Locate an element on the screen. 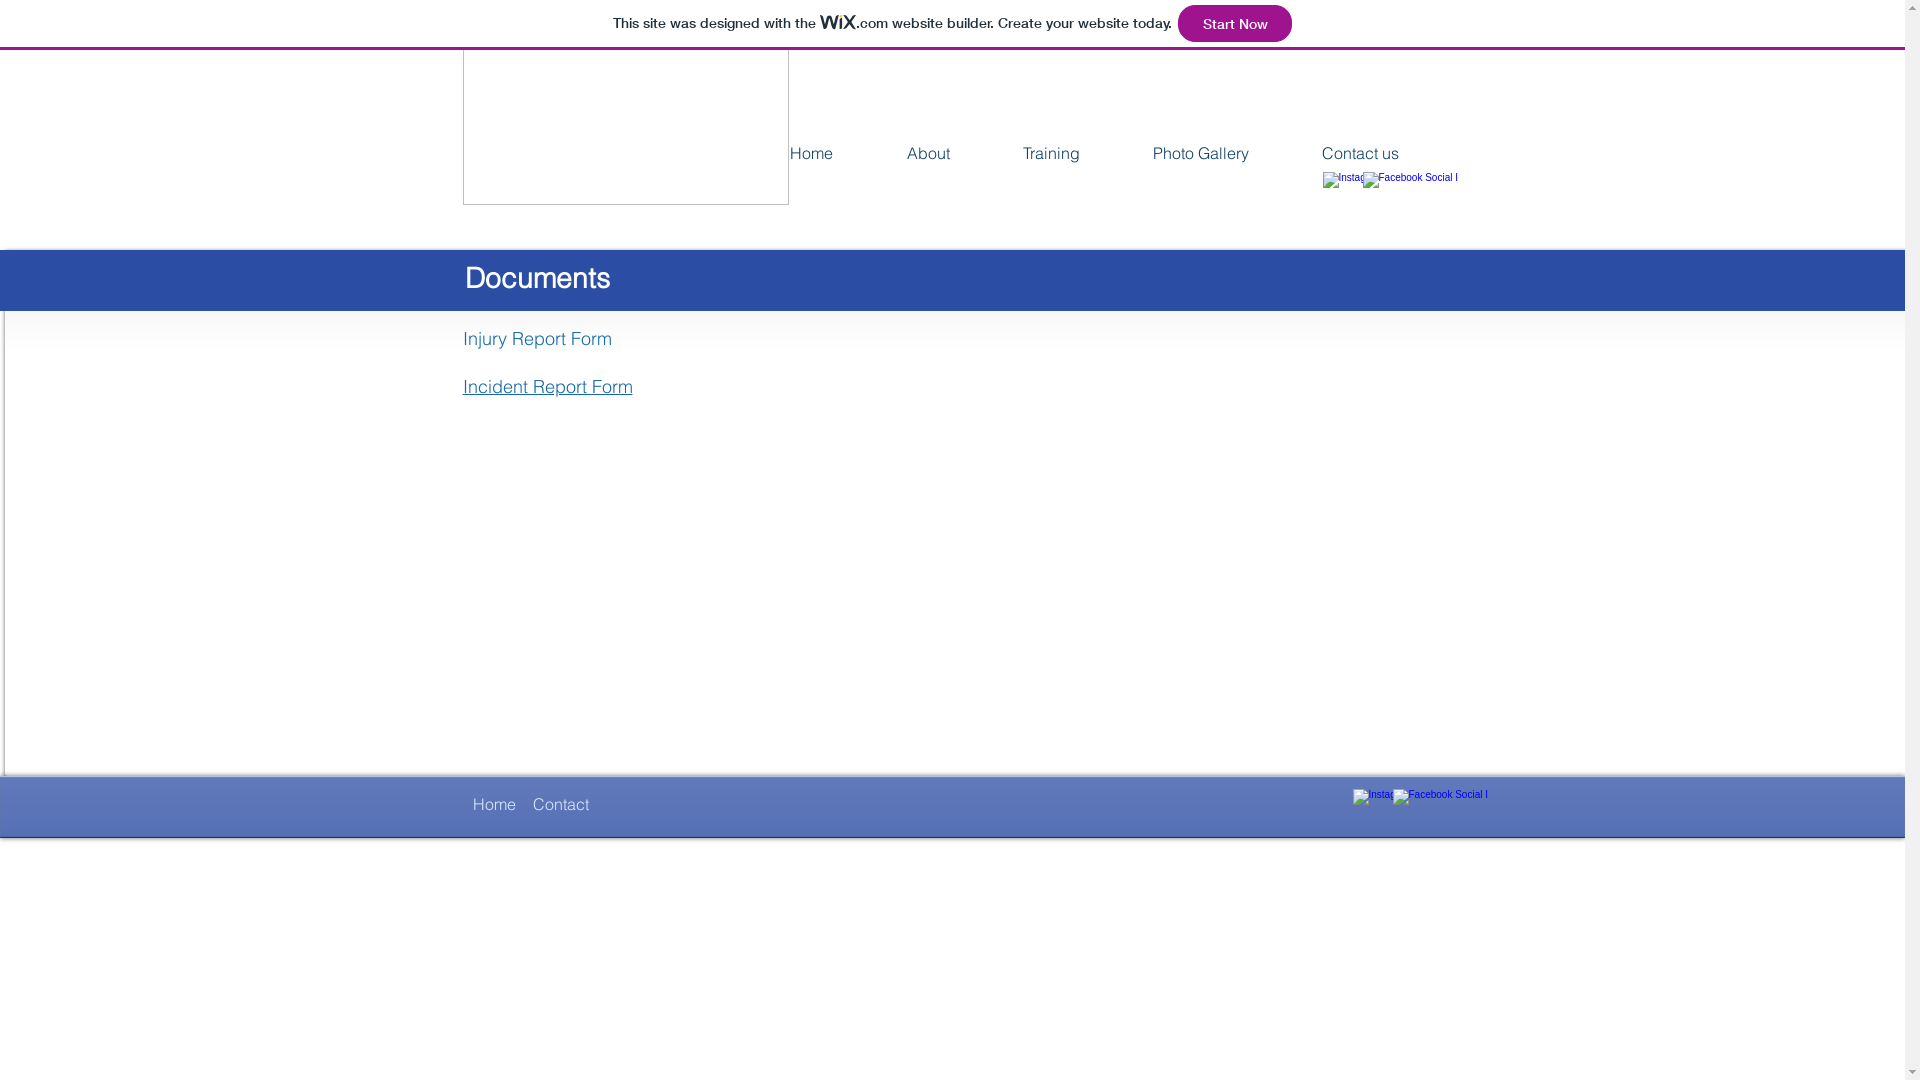  Contact us is located at coordinates (1361, 153).